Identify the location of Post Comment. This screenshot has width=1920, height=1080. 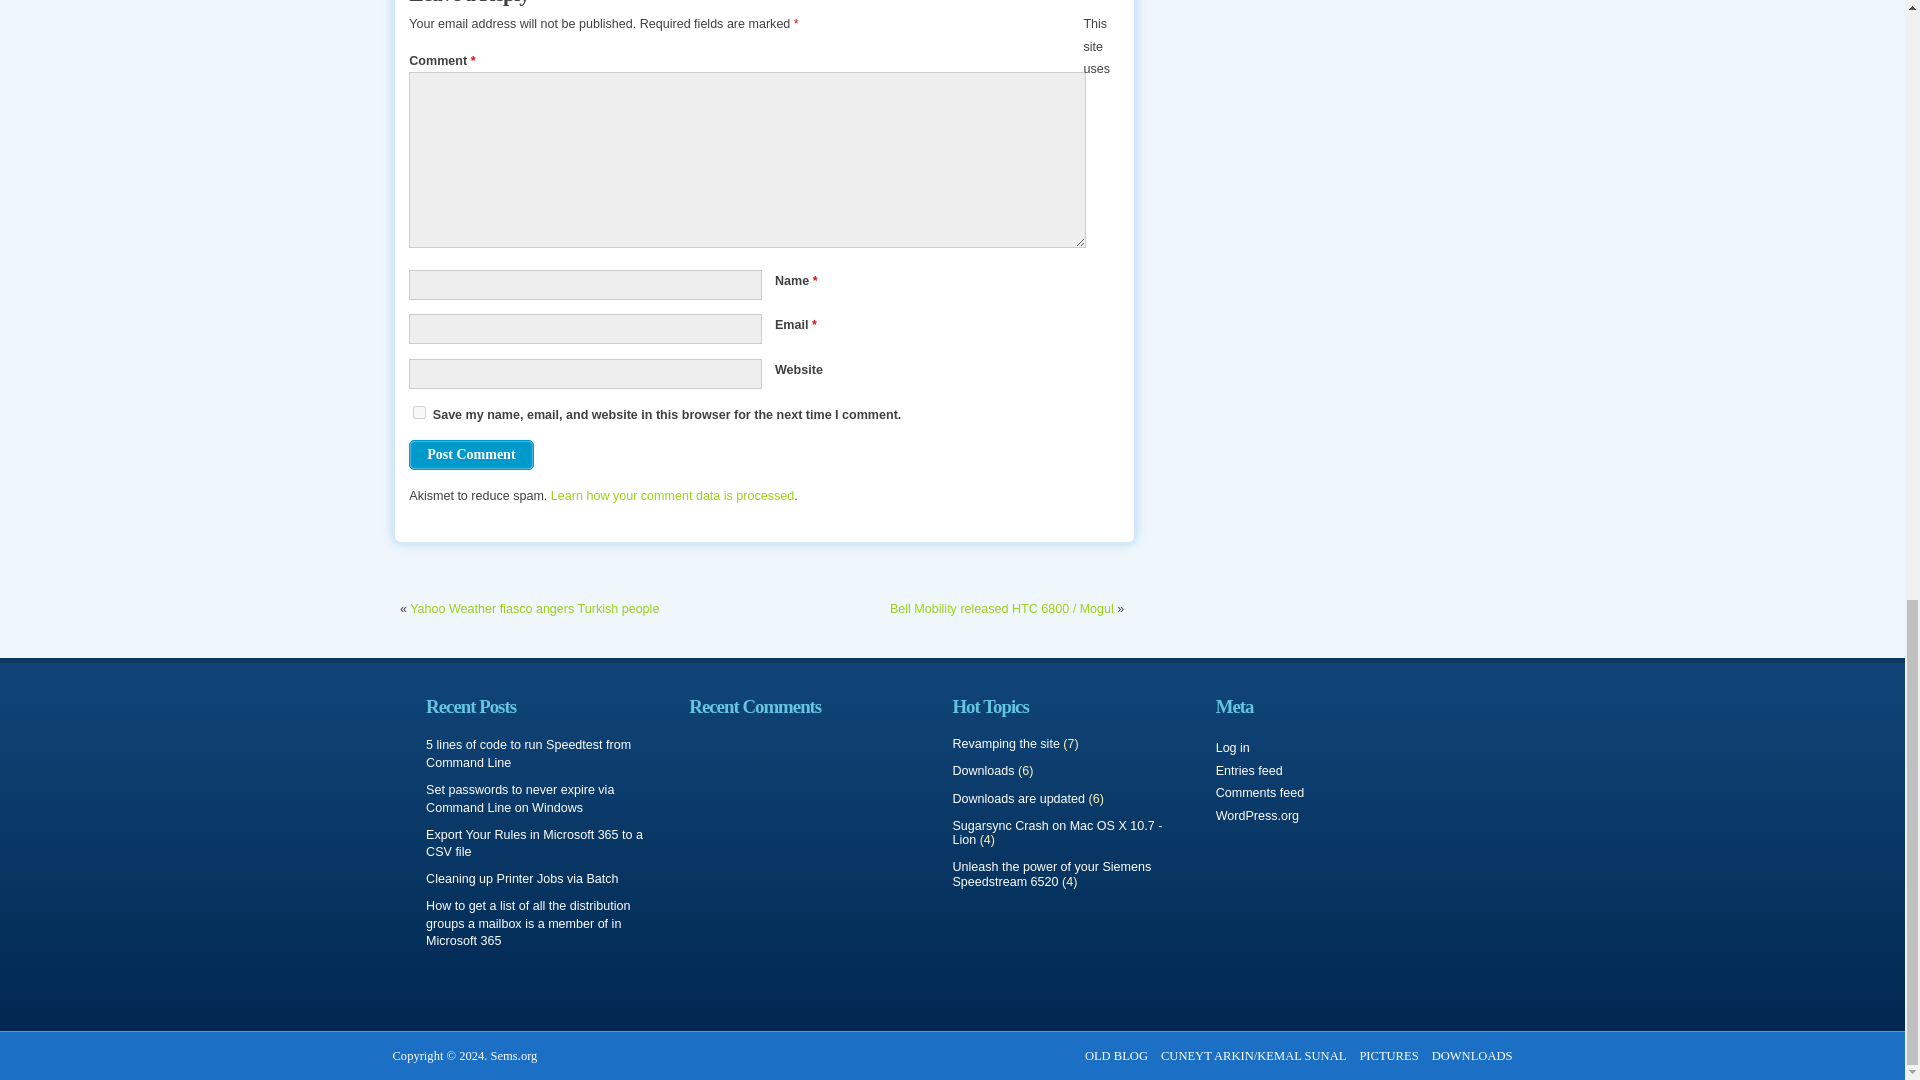
(470, 454).